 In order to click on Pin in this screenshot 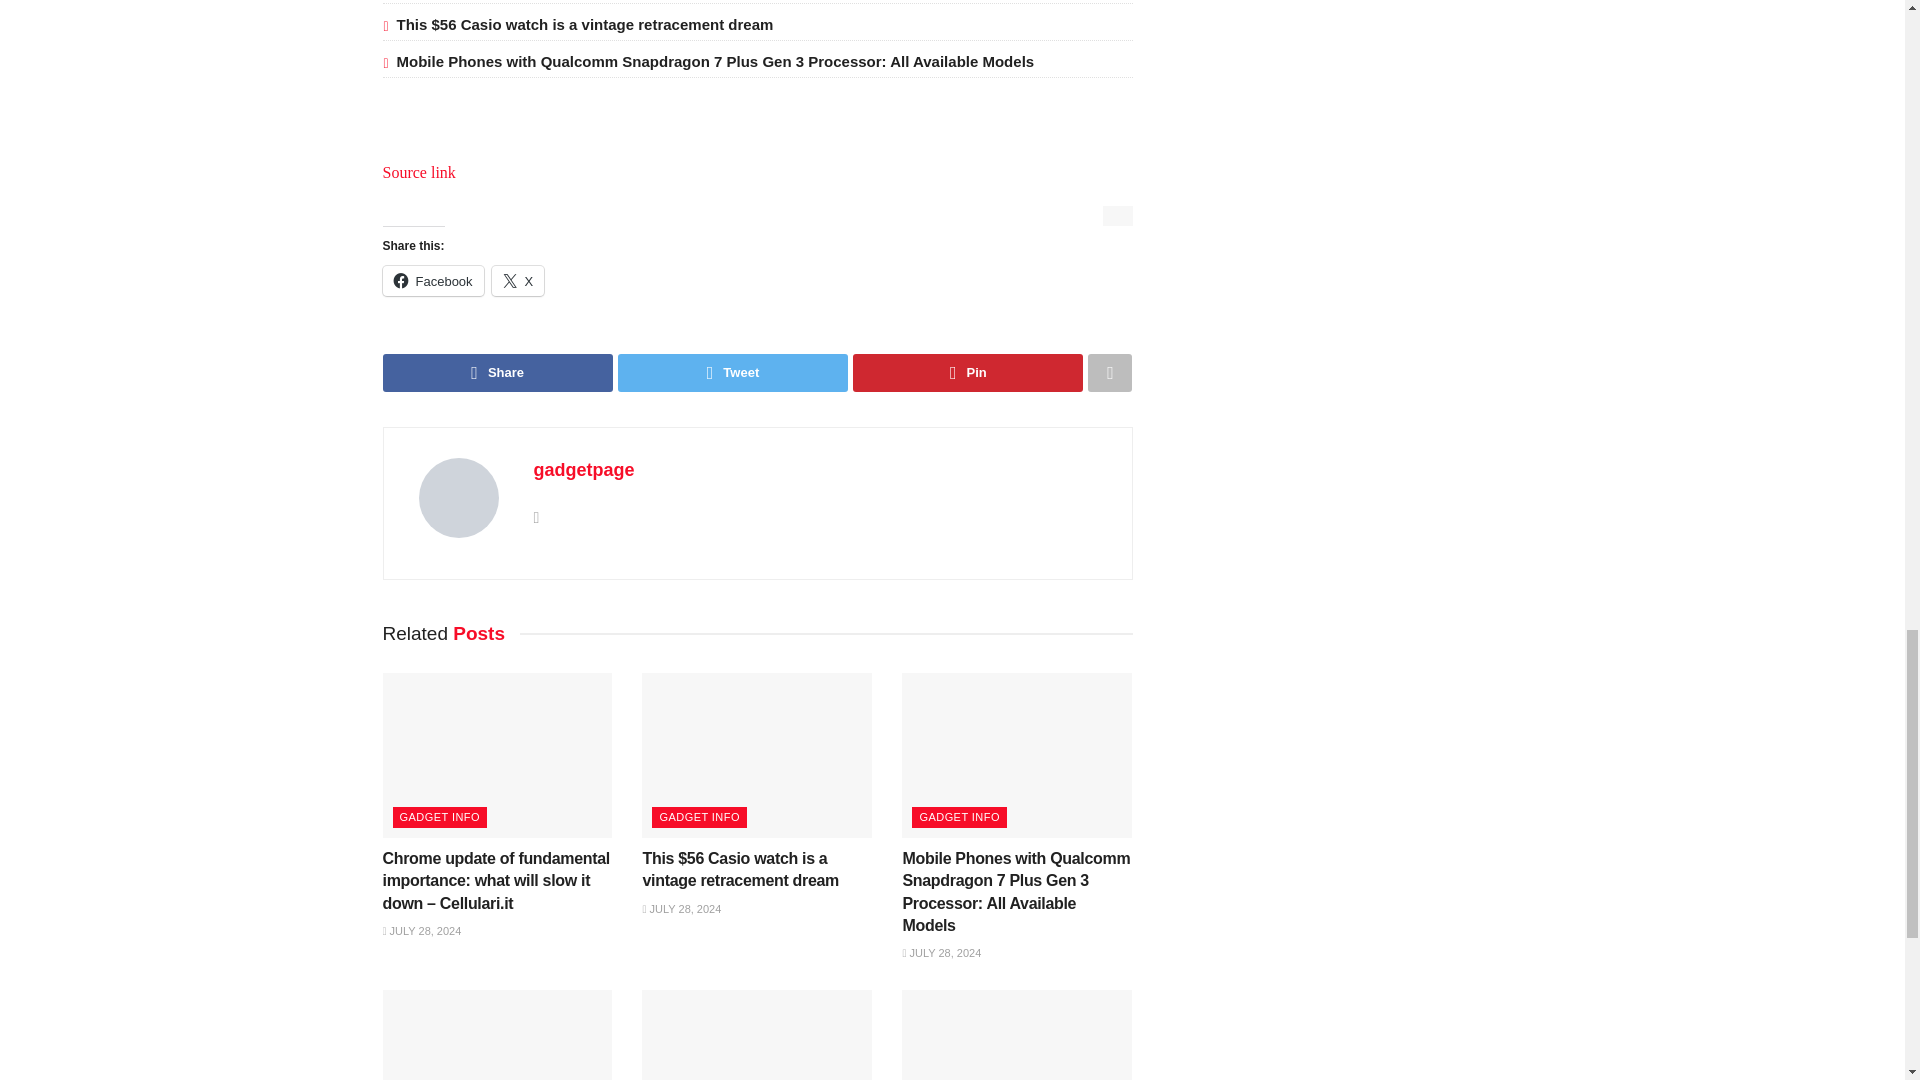, I will do `click(967, 373)`.